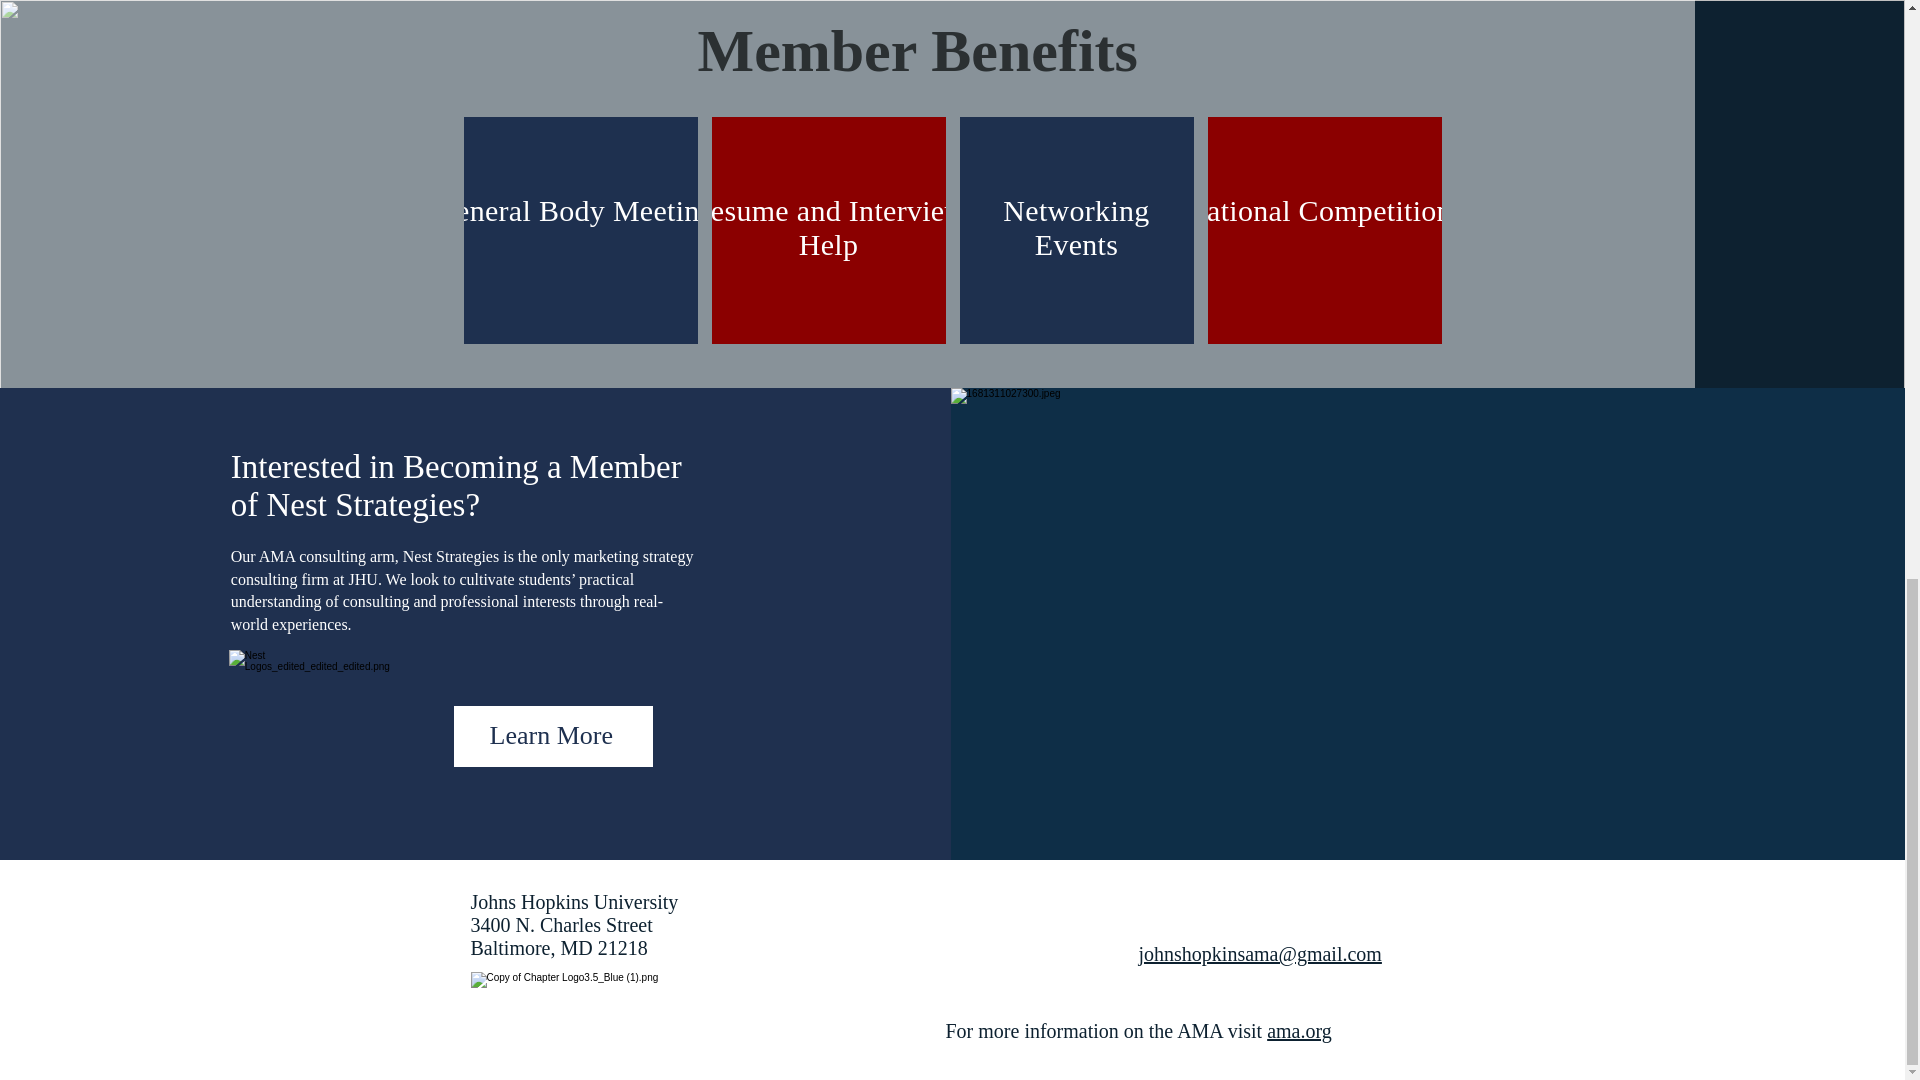 The height and width of the screenshot is (1080, 1920). What do you see at coordinates (552, 736) in the screenshot?
I see `Learn More` at bounding box center [552, 736].